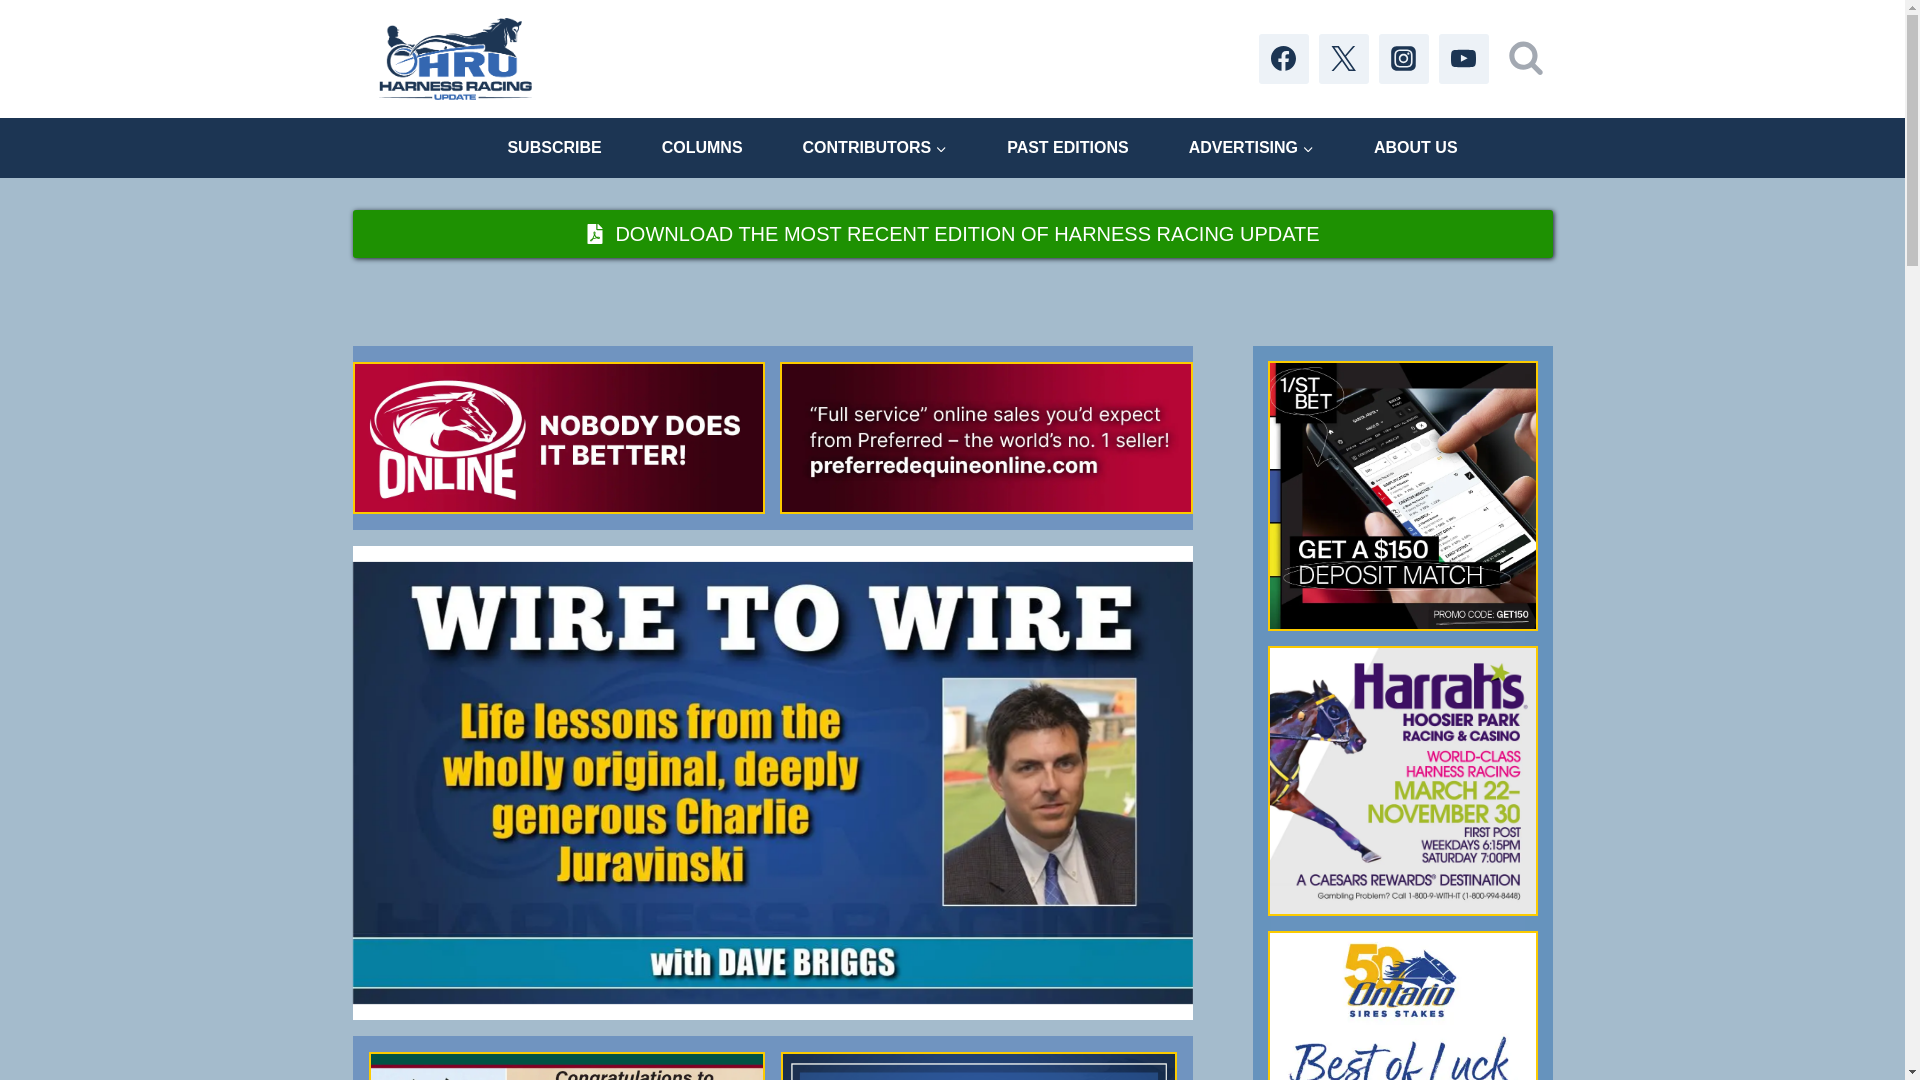  Describe the element at coordinates (554, 147) in the screenshot. I see `SUBSCRIBE` at that location.